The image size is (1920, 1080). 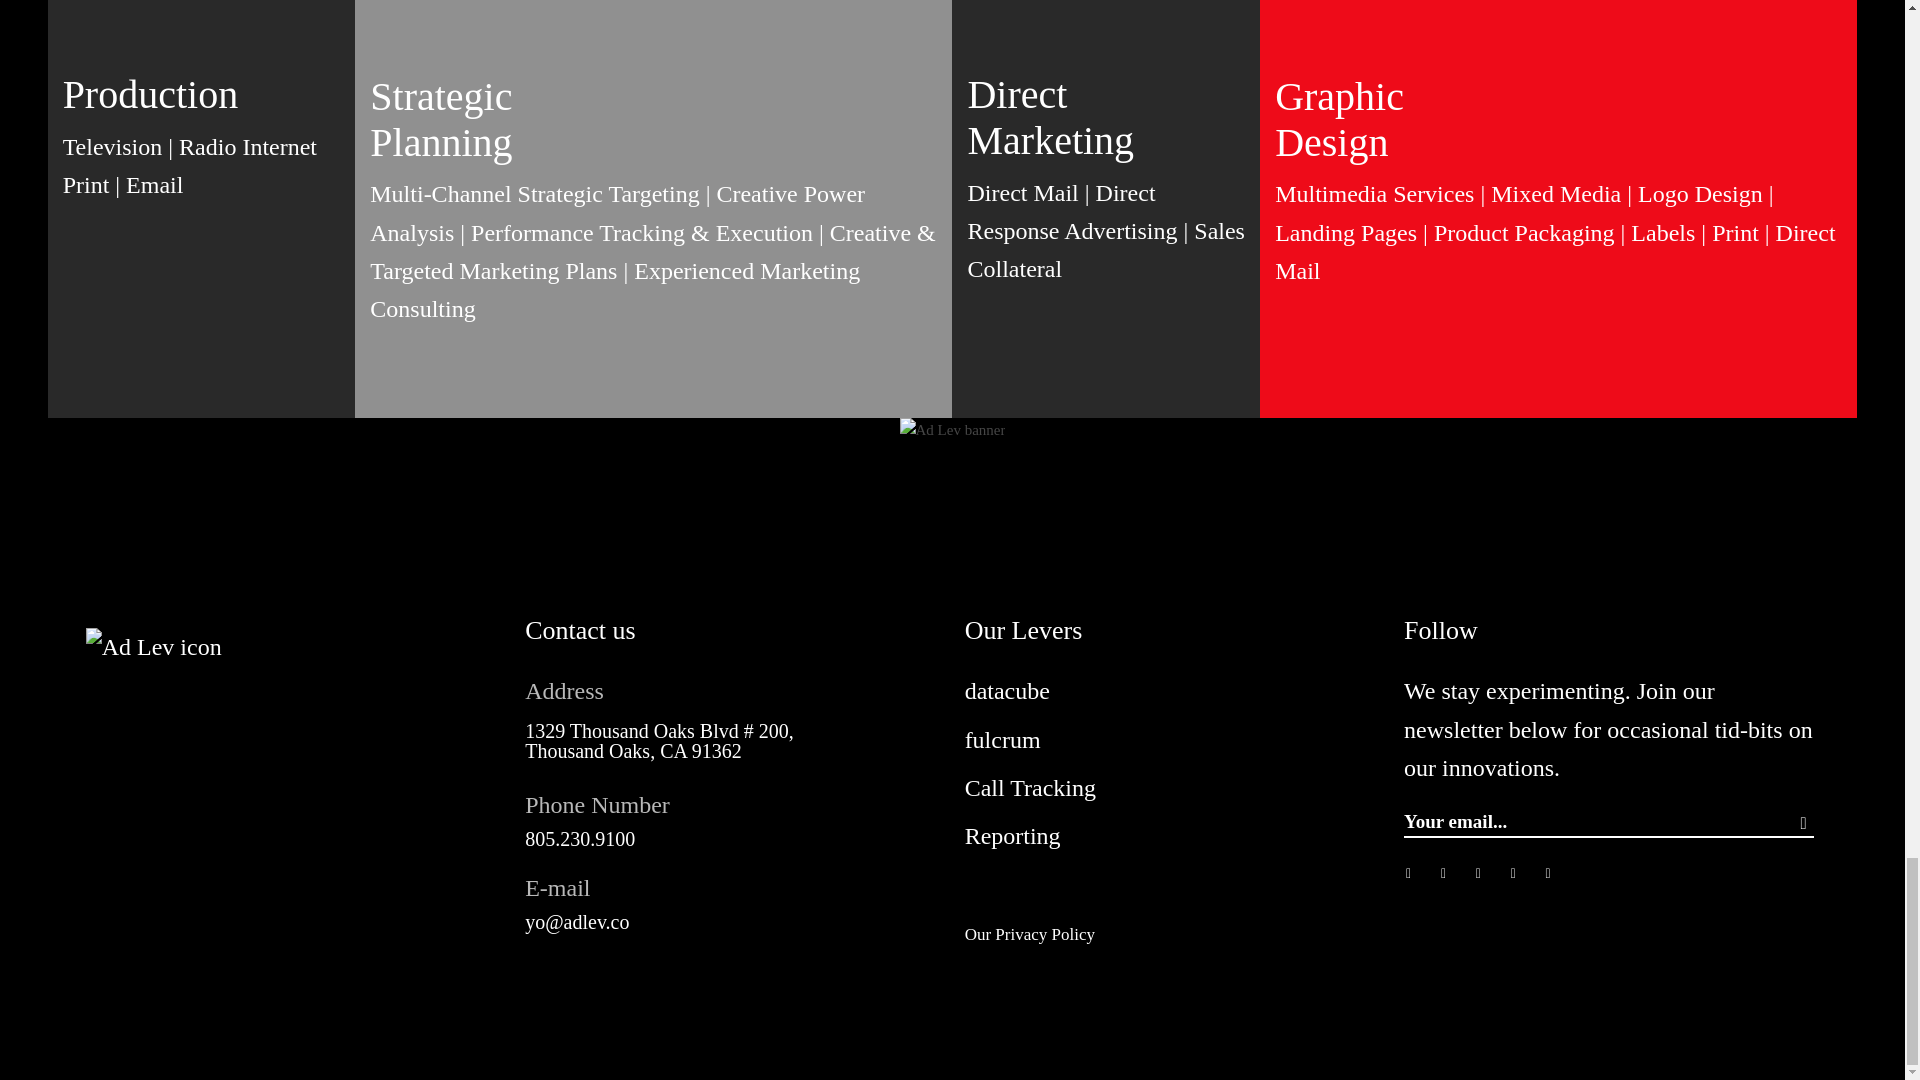 I want to click on 805.230.9100, so click(x=580, y=838).